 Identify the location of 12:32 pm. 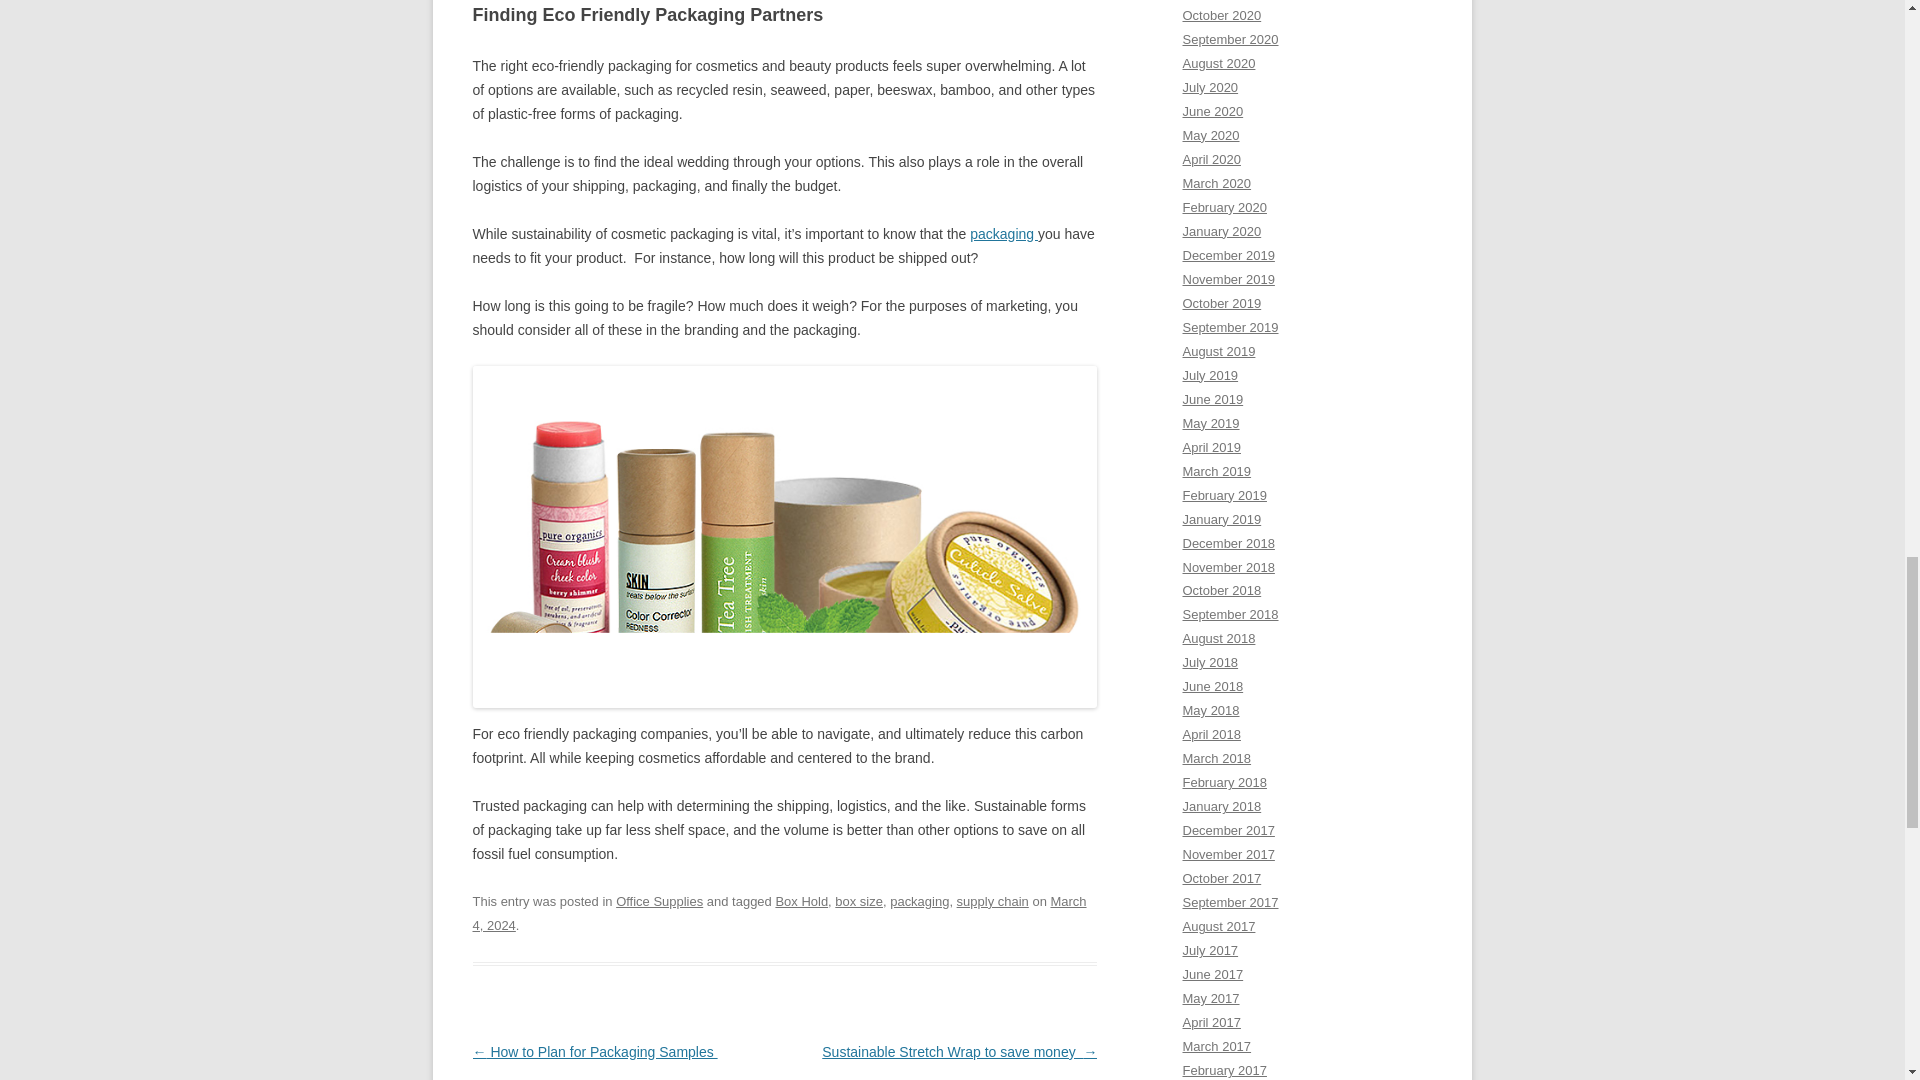
(779, 914).